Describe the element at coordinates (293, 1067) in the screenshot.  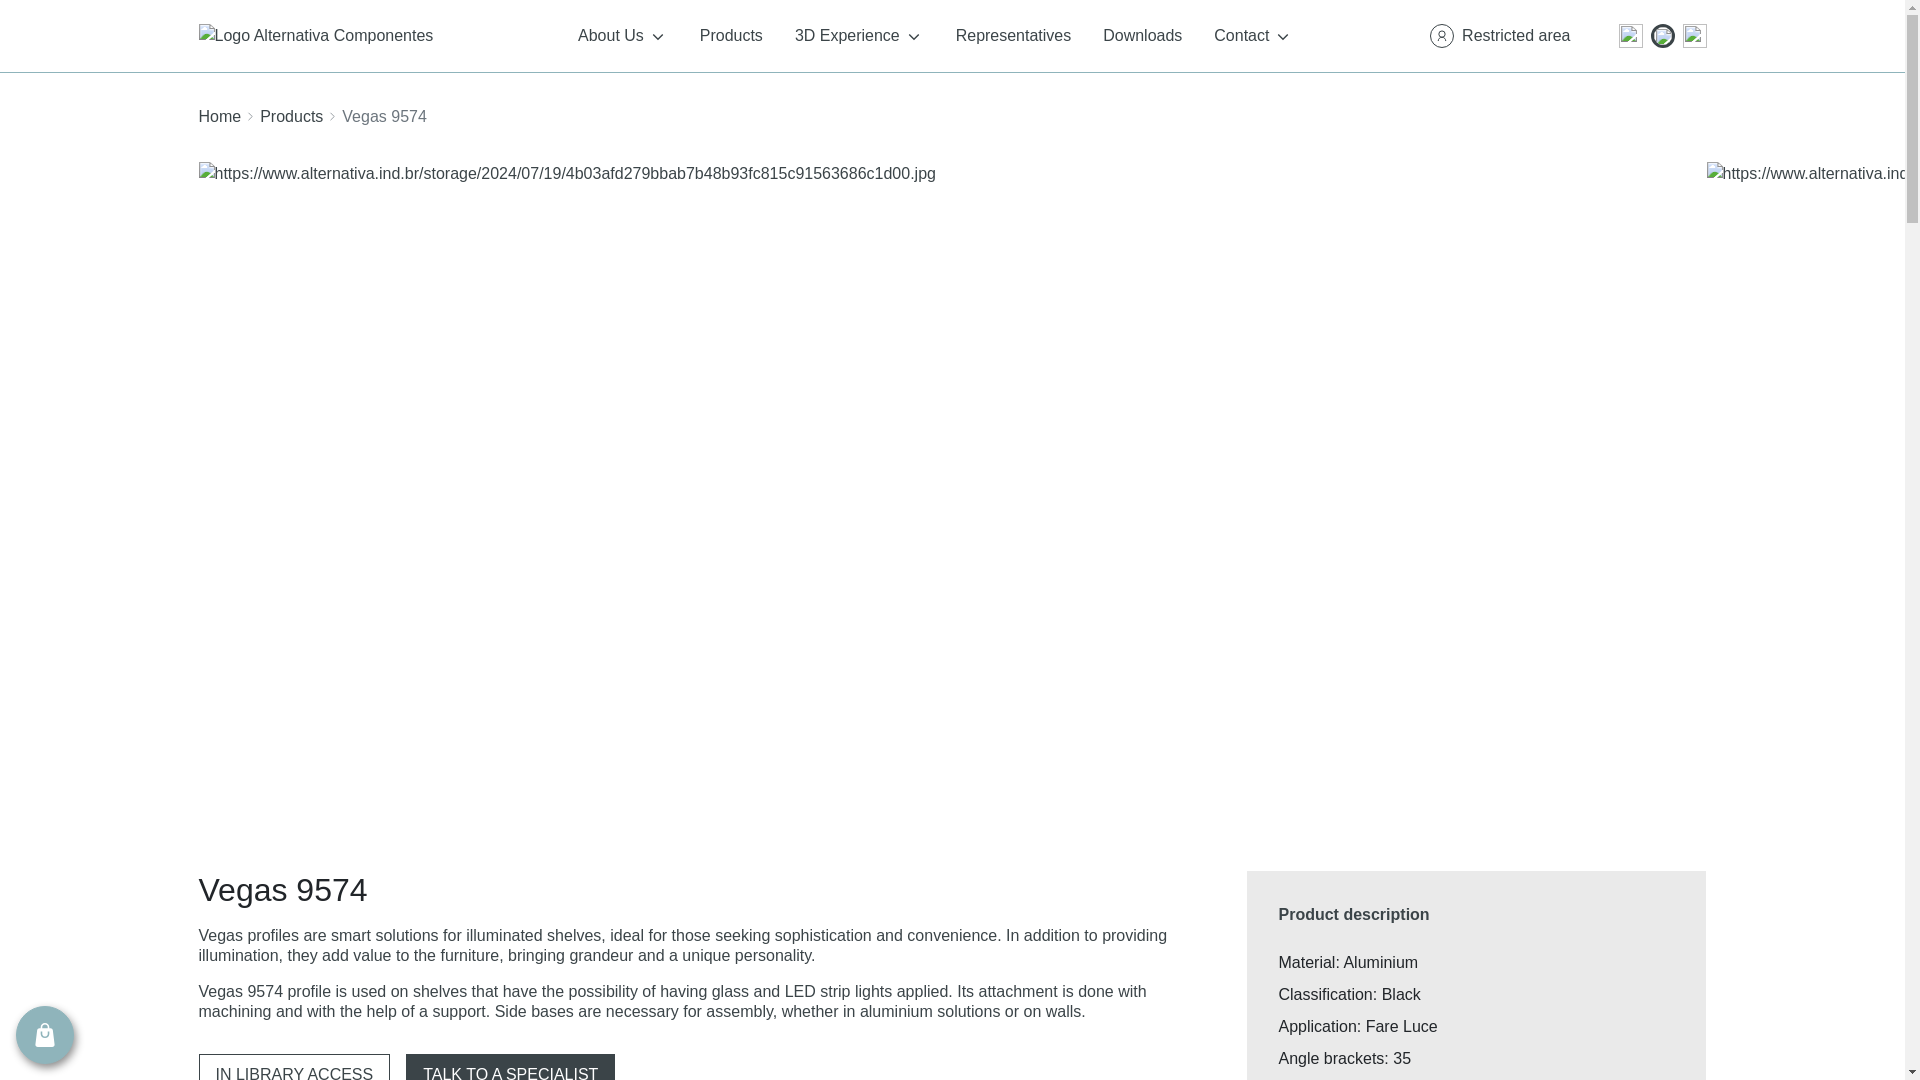
I see `IN LIBRARY ACCESS` at that location.